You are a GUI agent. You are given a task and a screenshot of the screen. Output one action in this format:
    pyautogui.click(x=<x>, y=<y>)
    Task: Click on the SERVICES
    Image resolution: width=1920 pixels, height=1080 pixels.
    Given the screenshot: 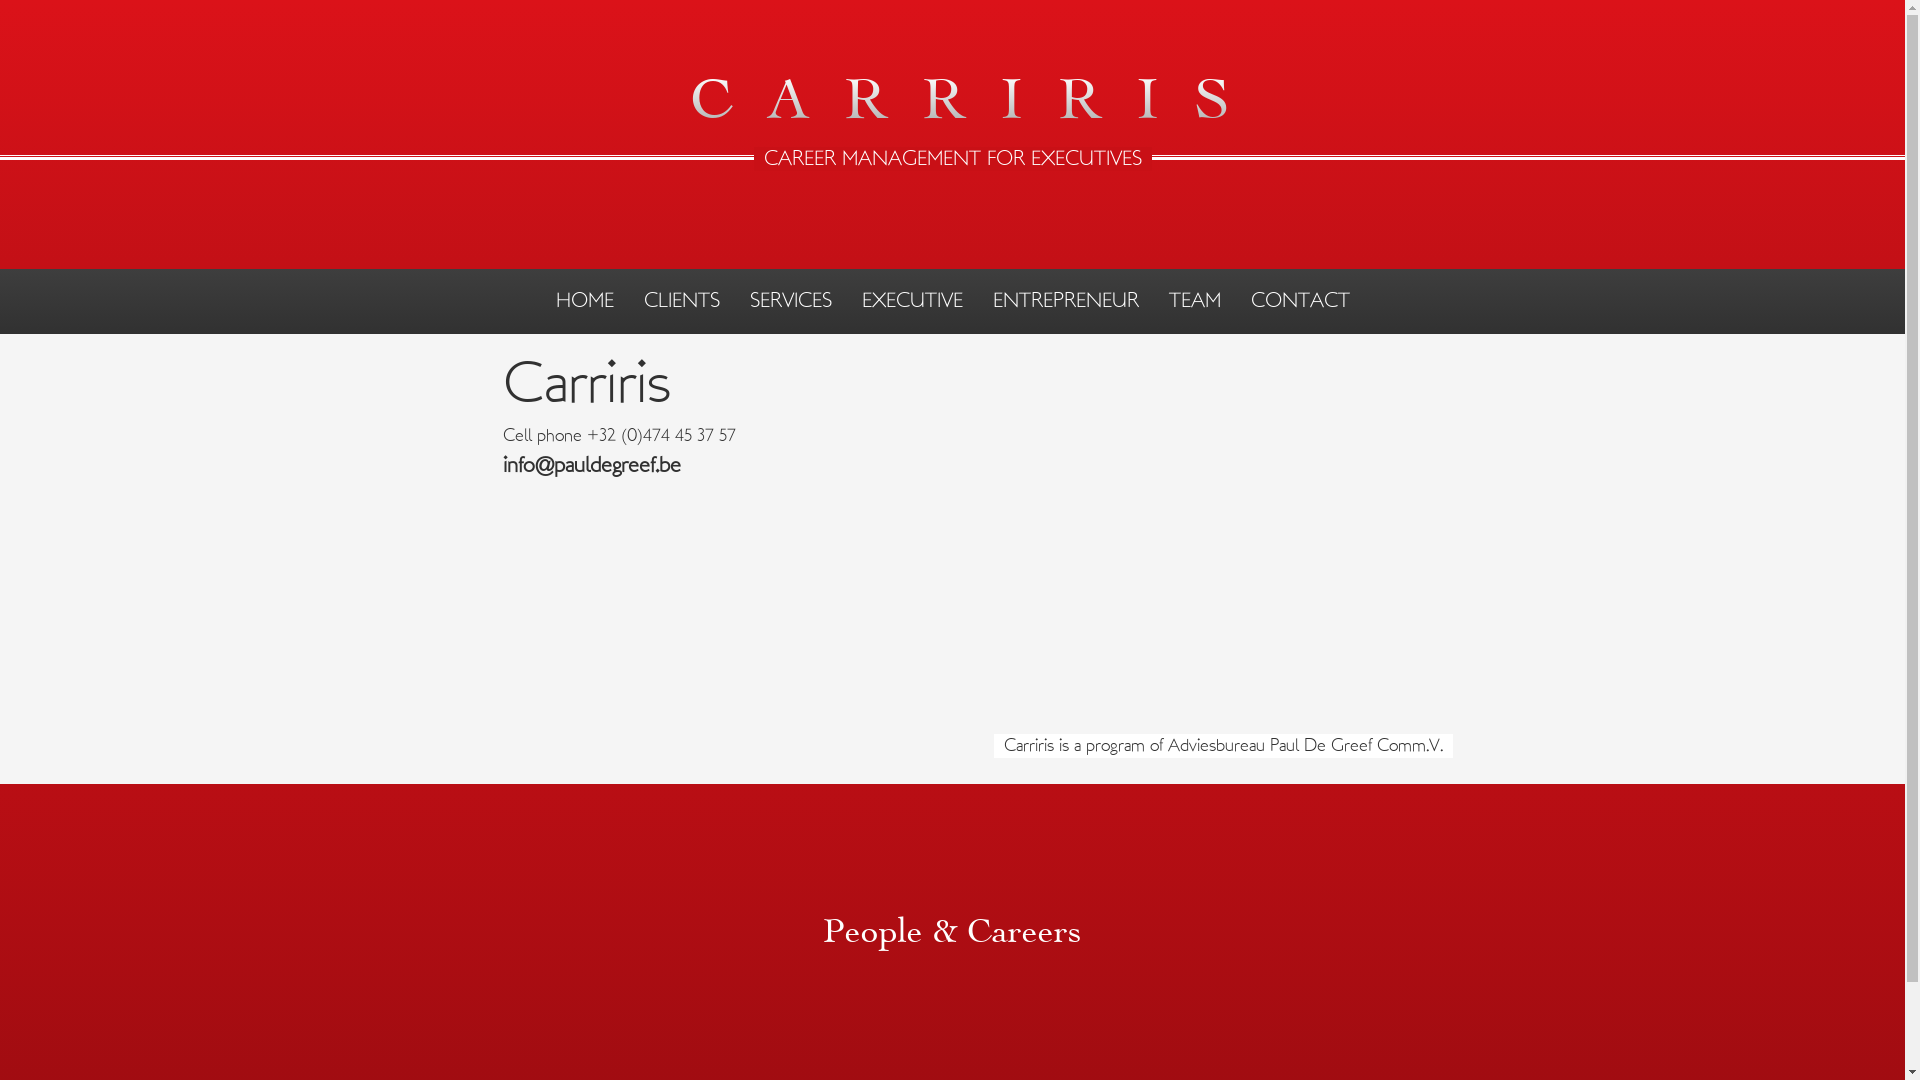 What is the action you would take?
    pyautogui.click(x=791, y=300)
    